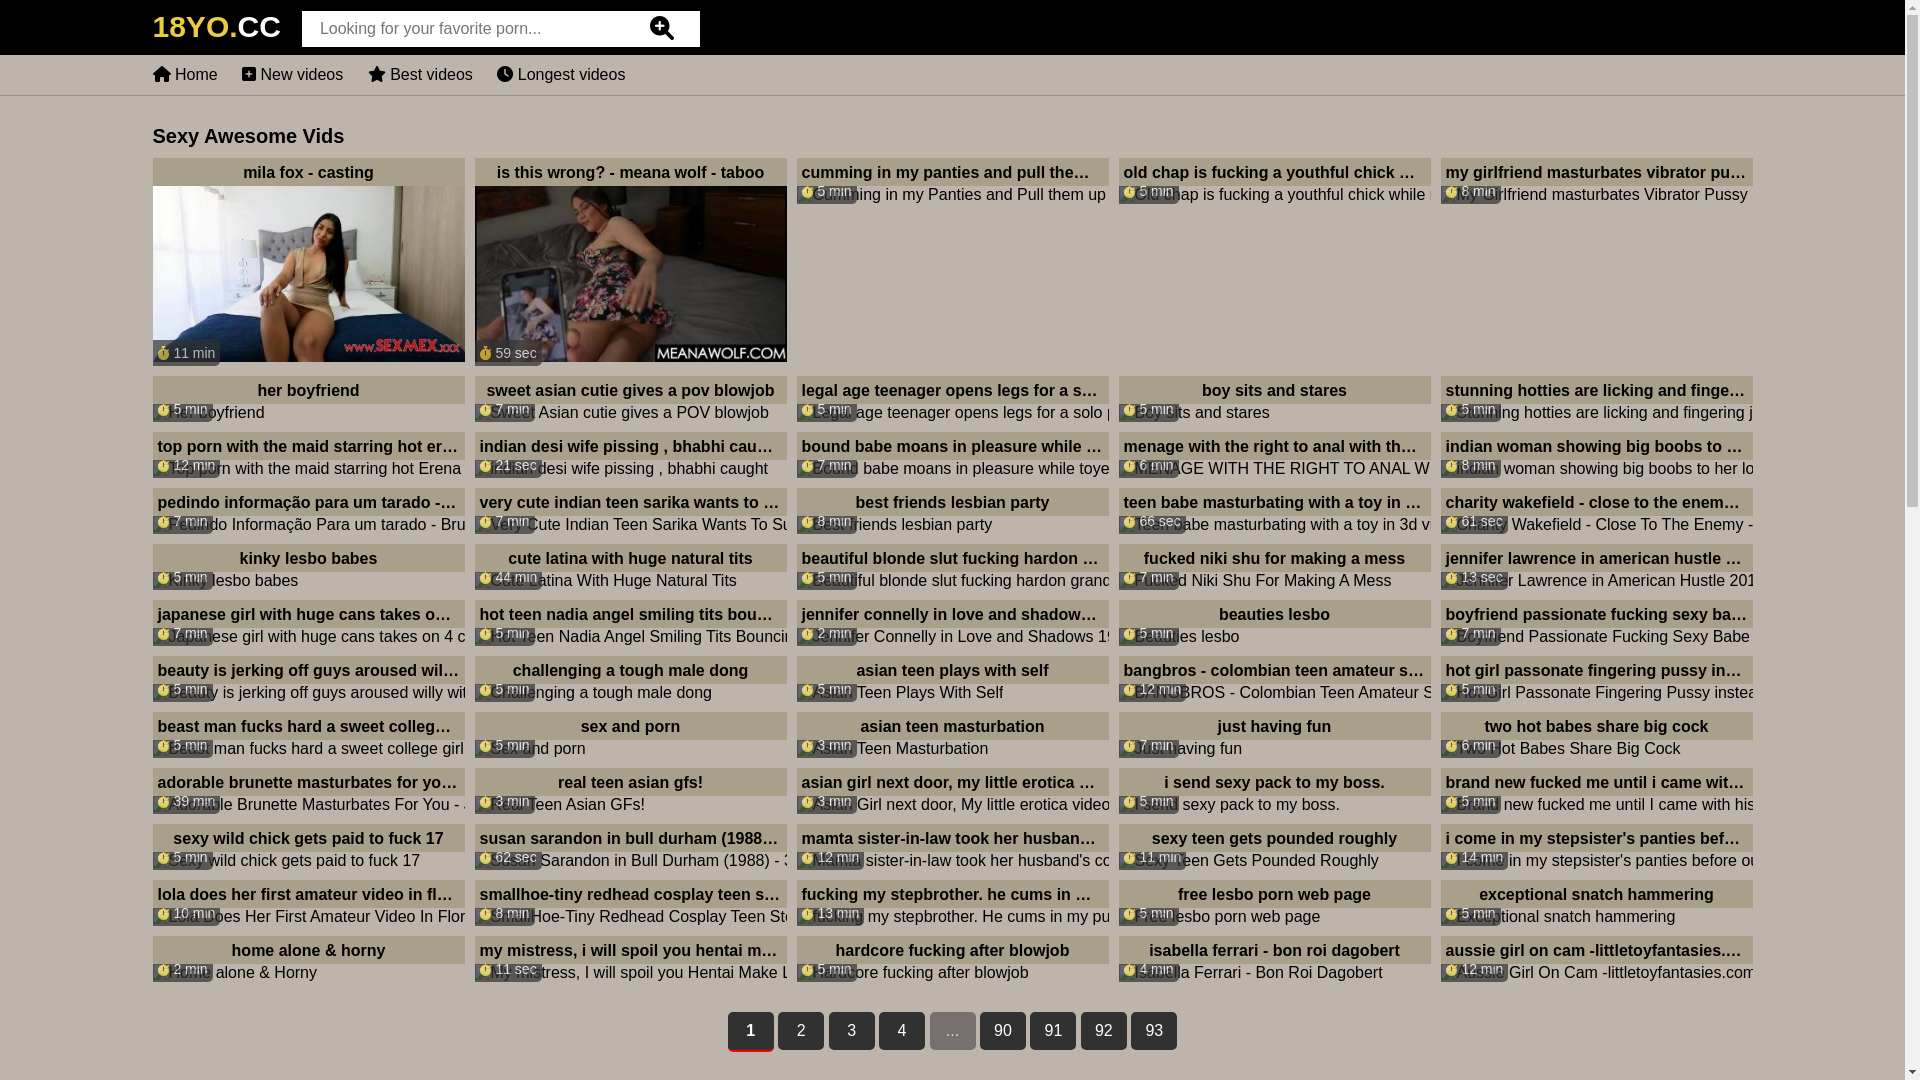  Describe the element at coordinates (952, 399) in the screenshot. I see `5 min
legal age teenager opens legs for a solo play` at that location.